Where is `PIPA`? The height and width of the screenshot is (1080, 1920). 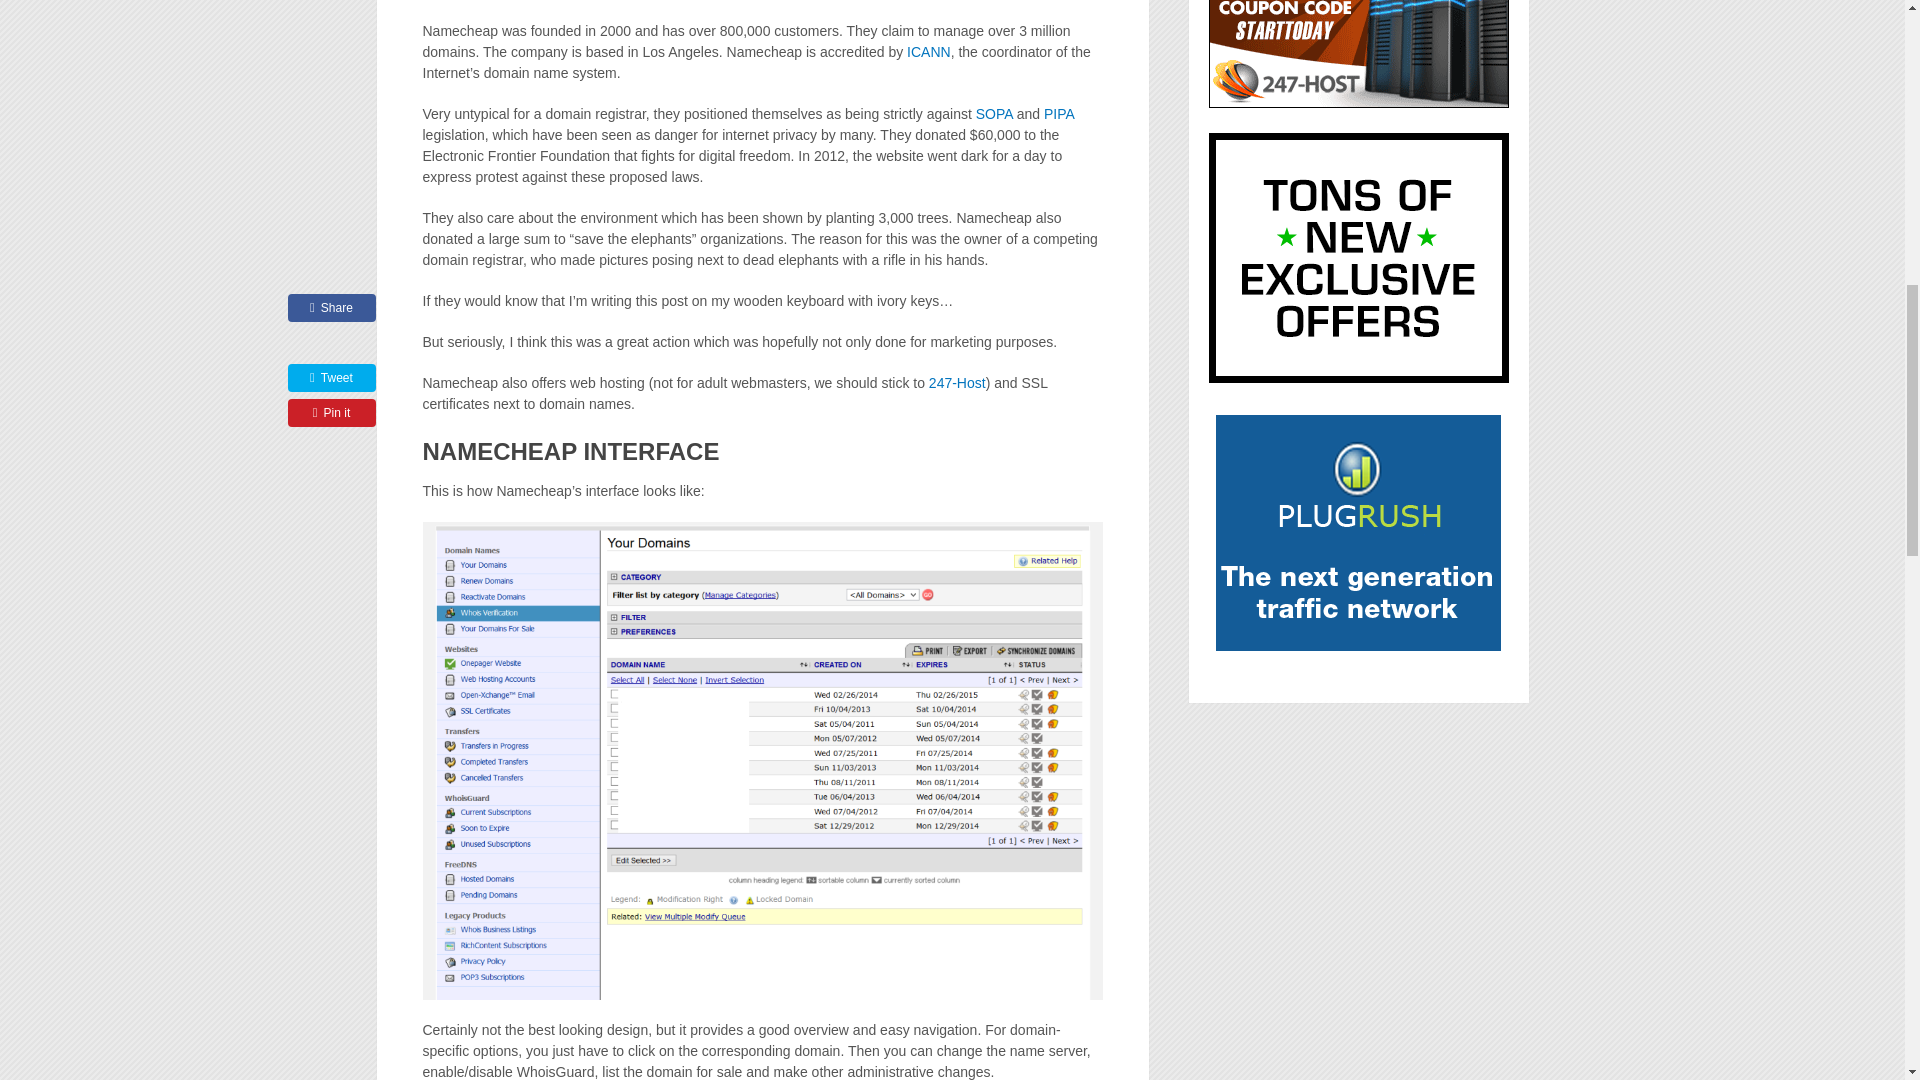 PIPA is located at coordinates (1058, 114).